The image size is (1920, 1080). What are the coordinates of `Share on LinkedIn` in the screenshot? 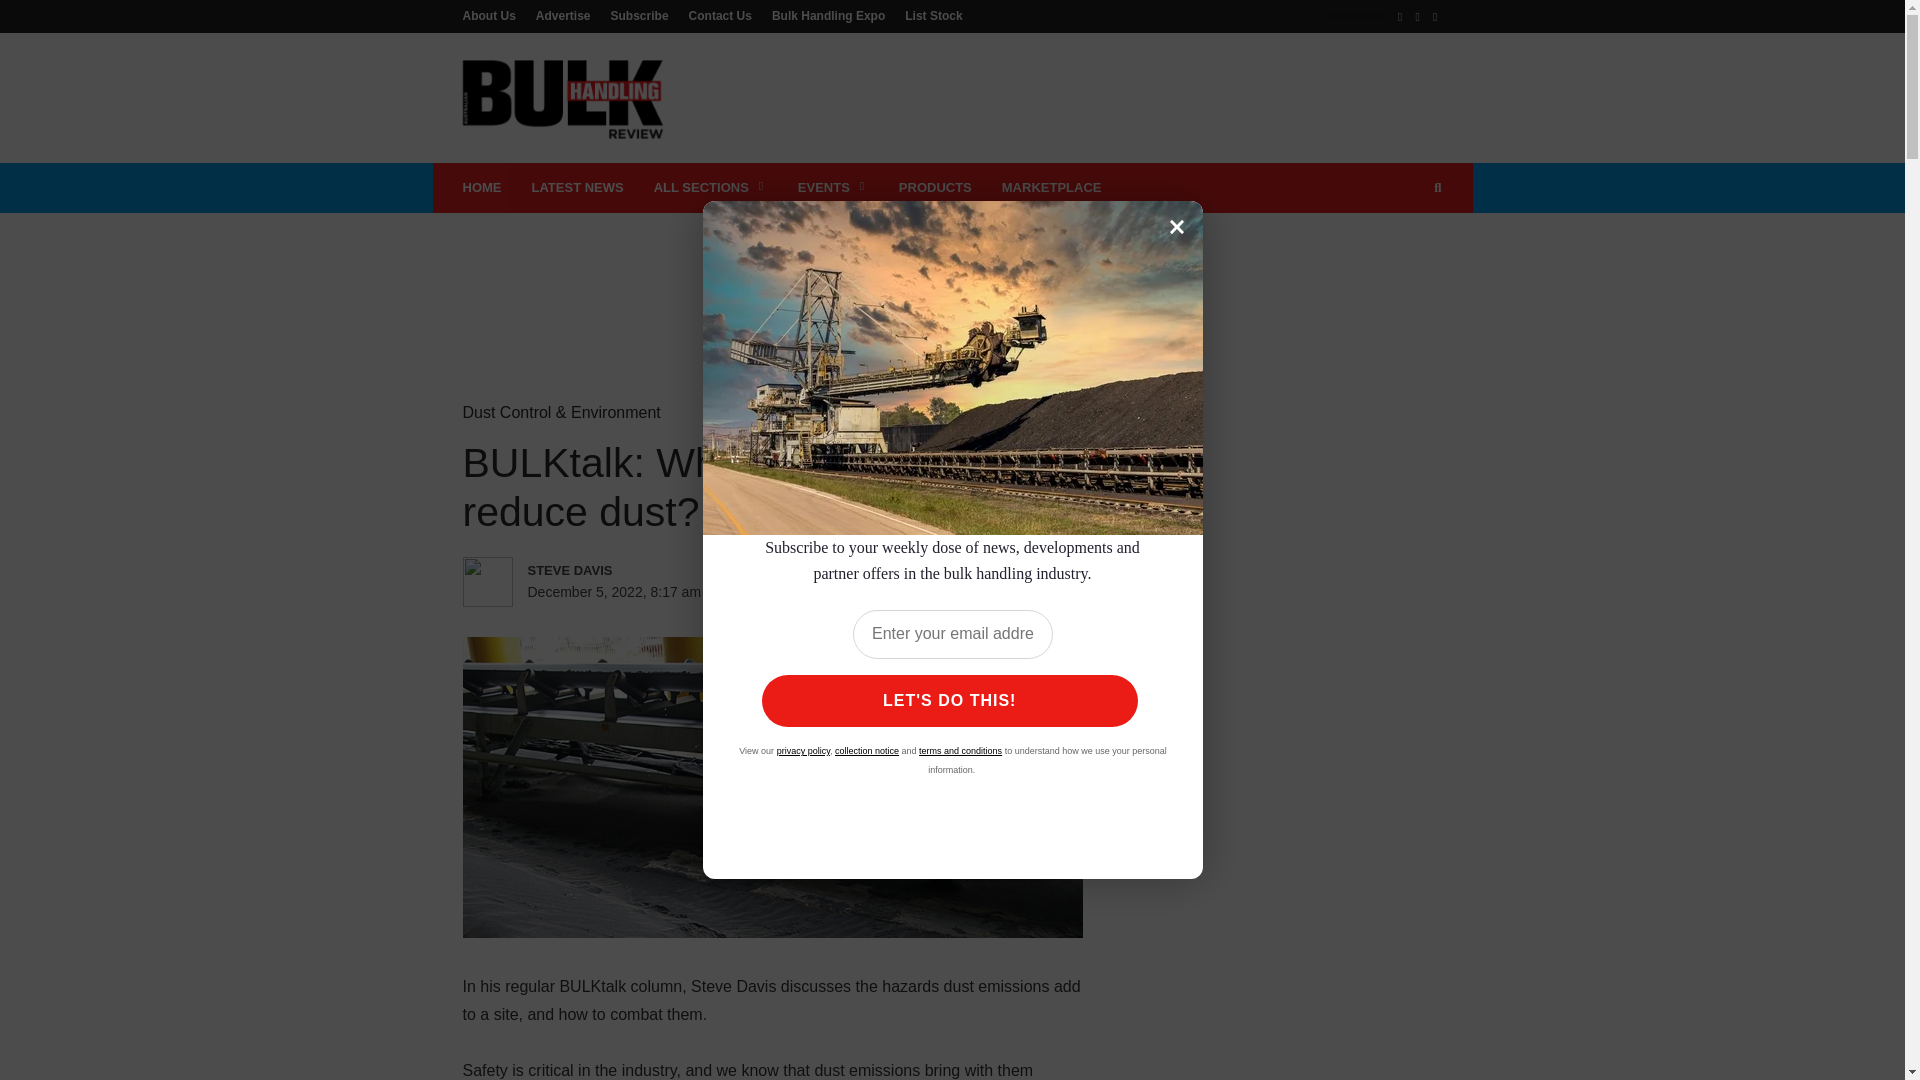 It's located at (878, 592).